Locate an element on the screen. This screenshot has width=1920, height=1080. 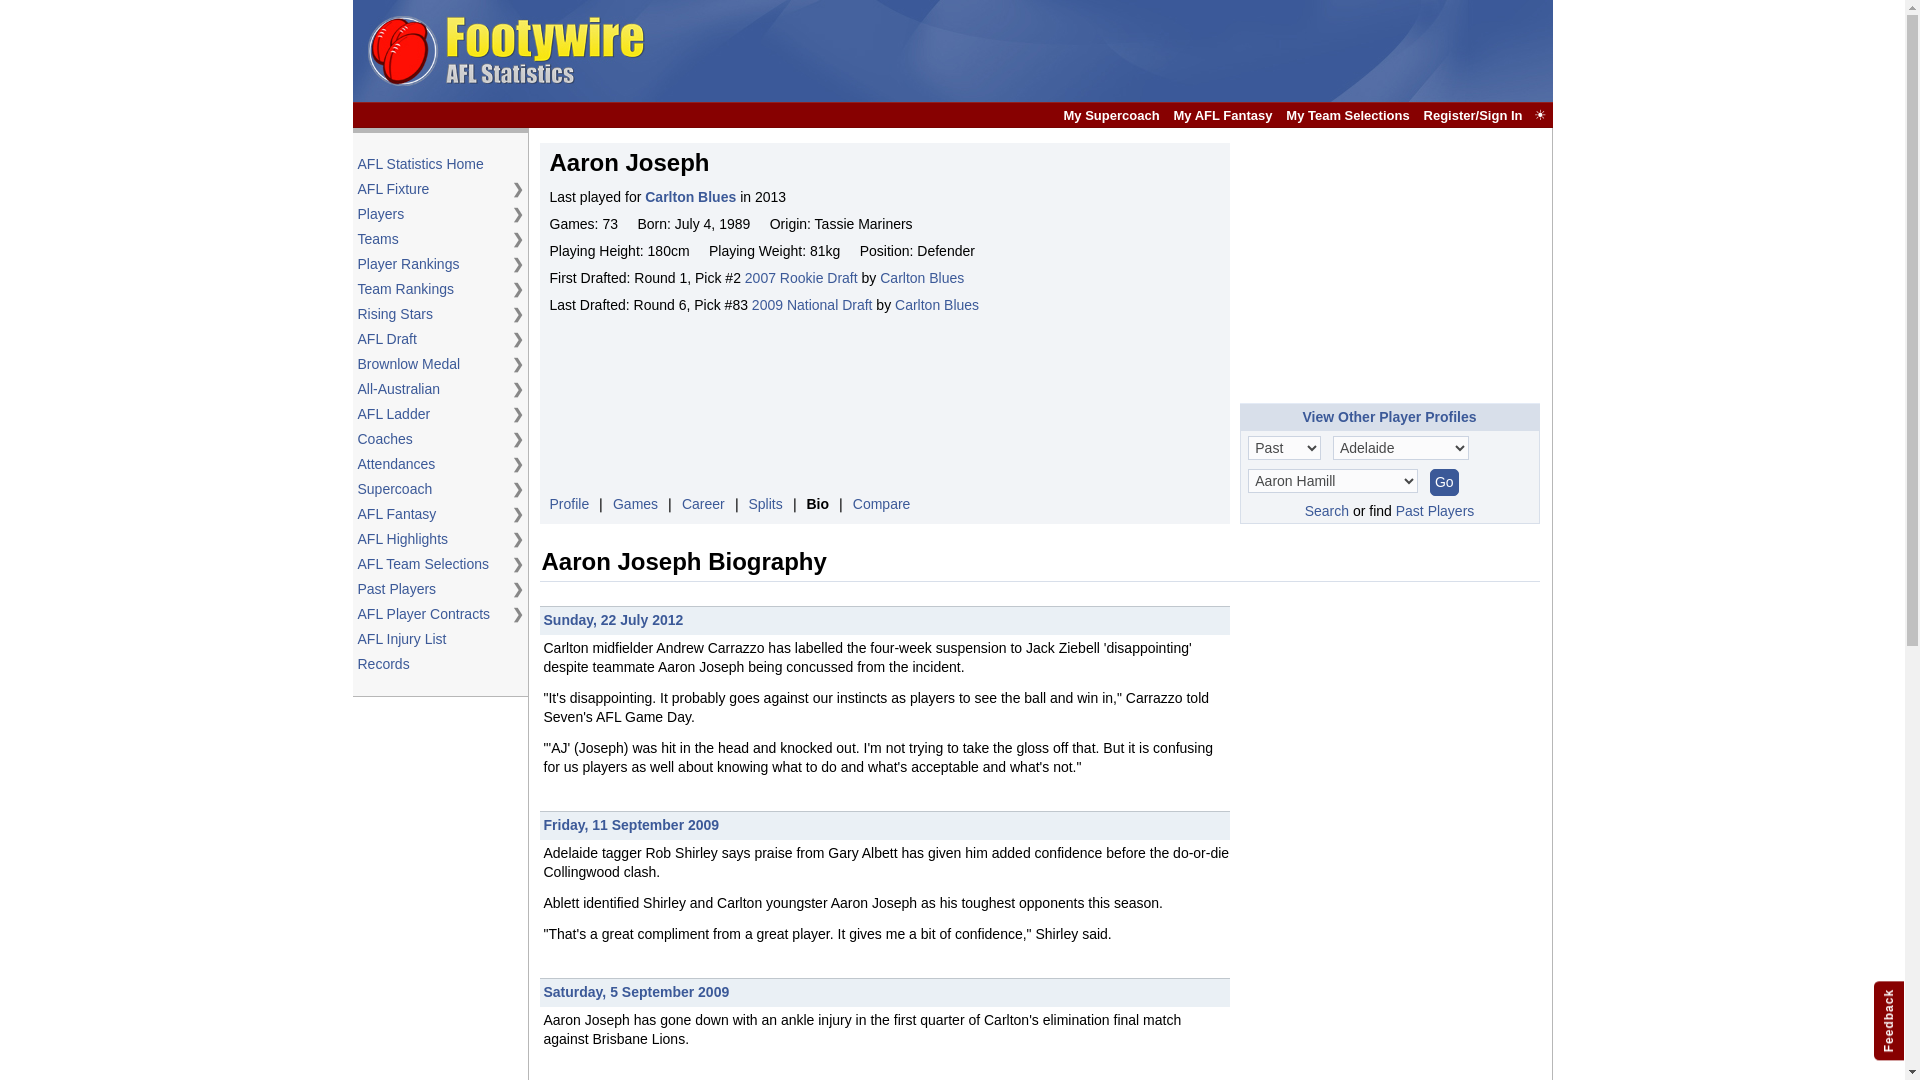
Brownlow Medal is located at coordinates (430, 364).